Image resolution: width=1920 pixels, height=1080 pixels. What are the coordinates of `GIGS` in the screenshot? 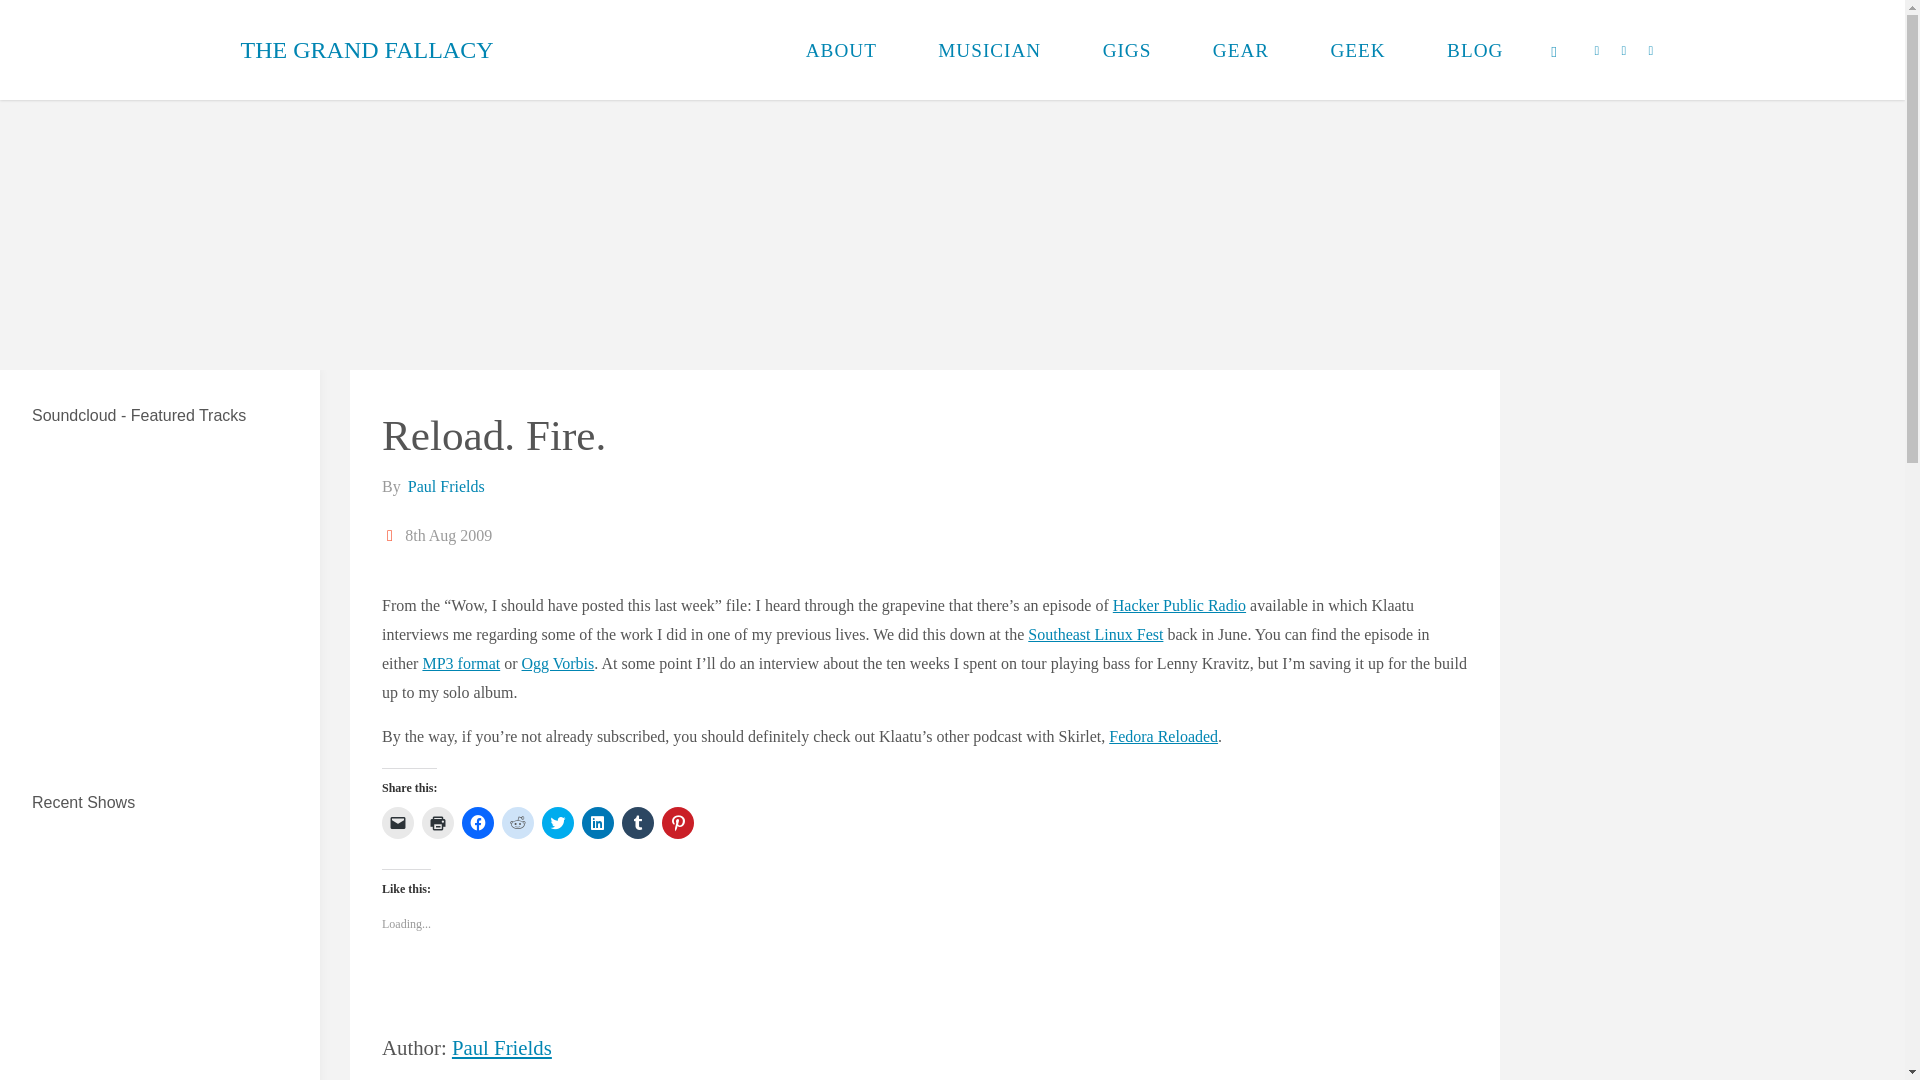 It's located at (1126, 50).